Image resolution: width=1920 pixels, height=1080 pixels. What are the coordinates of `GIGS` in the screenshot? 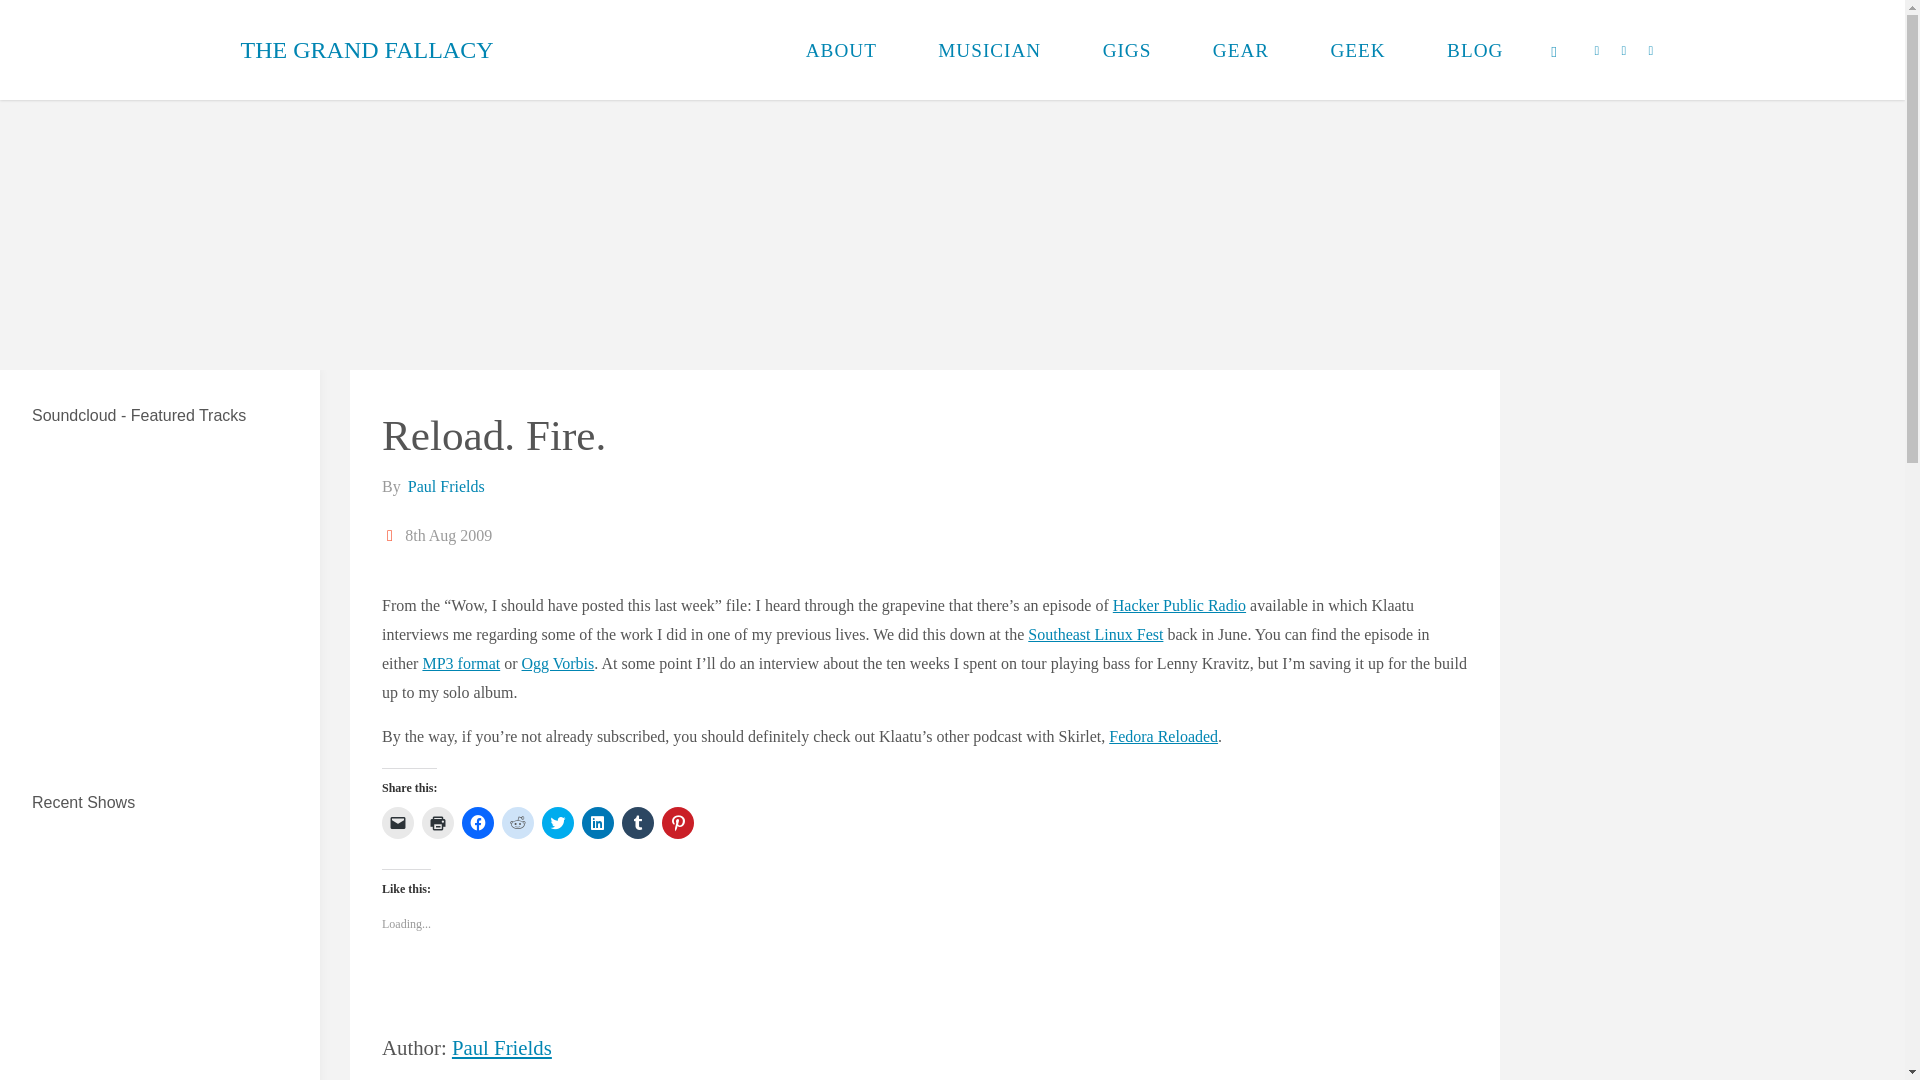 It's located at (1126, 50).